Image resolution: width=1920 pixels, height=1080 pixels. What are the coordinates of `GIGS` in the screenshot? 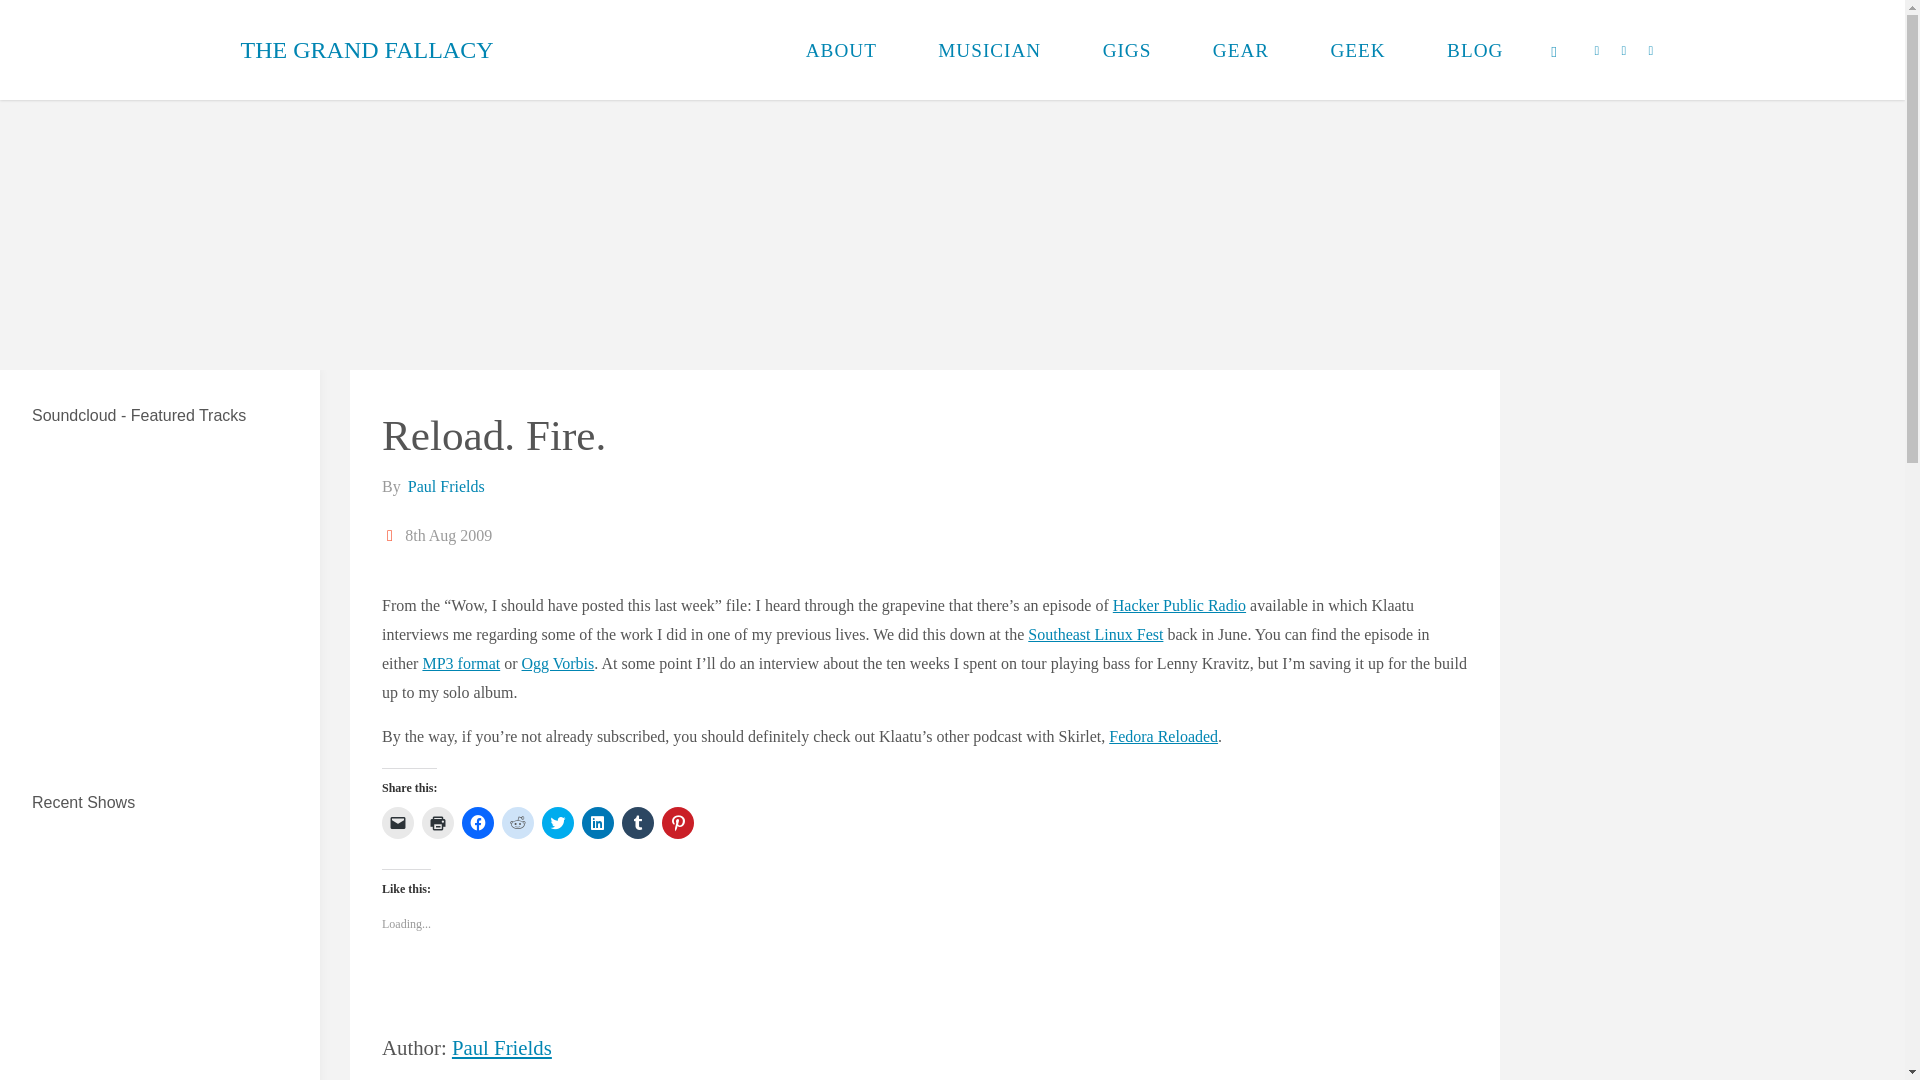 It's located at (1126, 50).